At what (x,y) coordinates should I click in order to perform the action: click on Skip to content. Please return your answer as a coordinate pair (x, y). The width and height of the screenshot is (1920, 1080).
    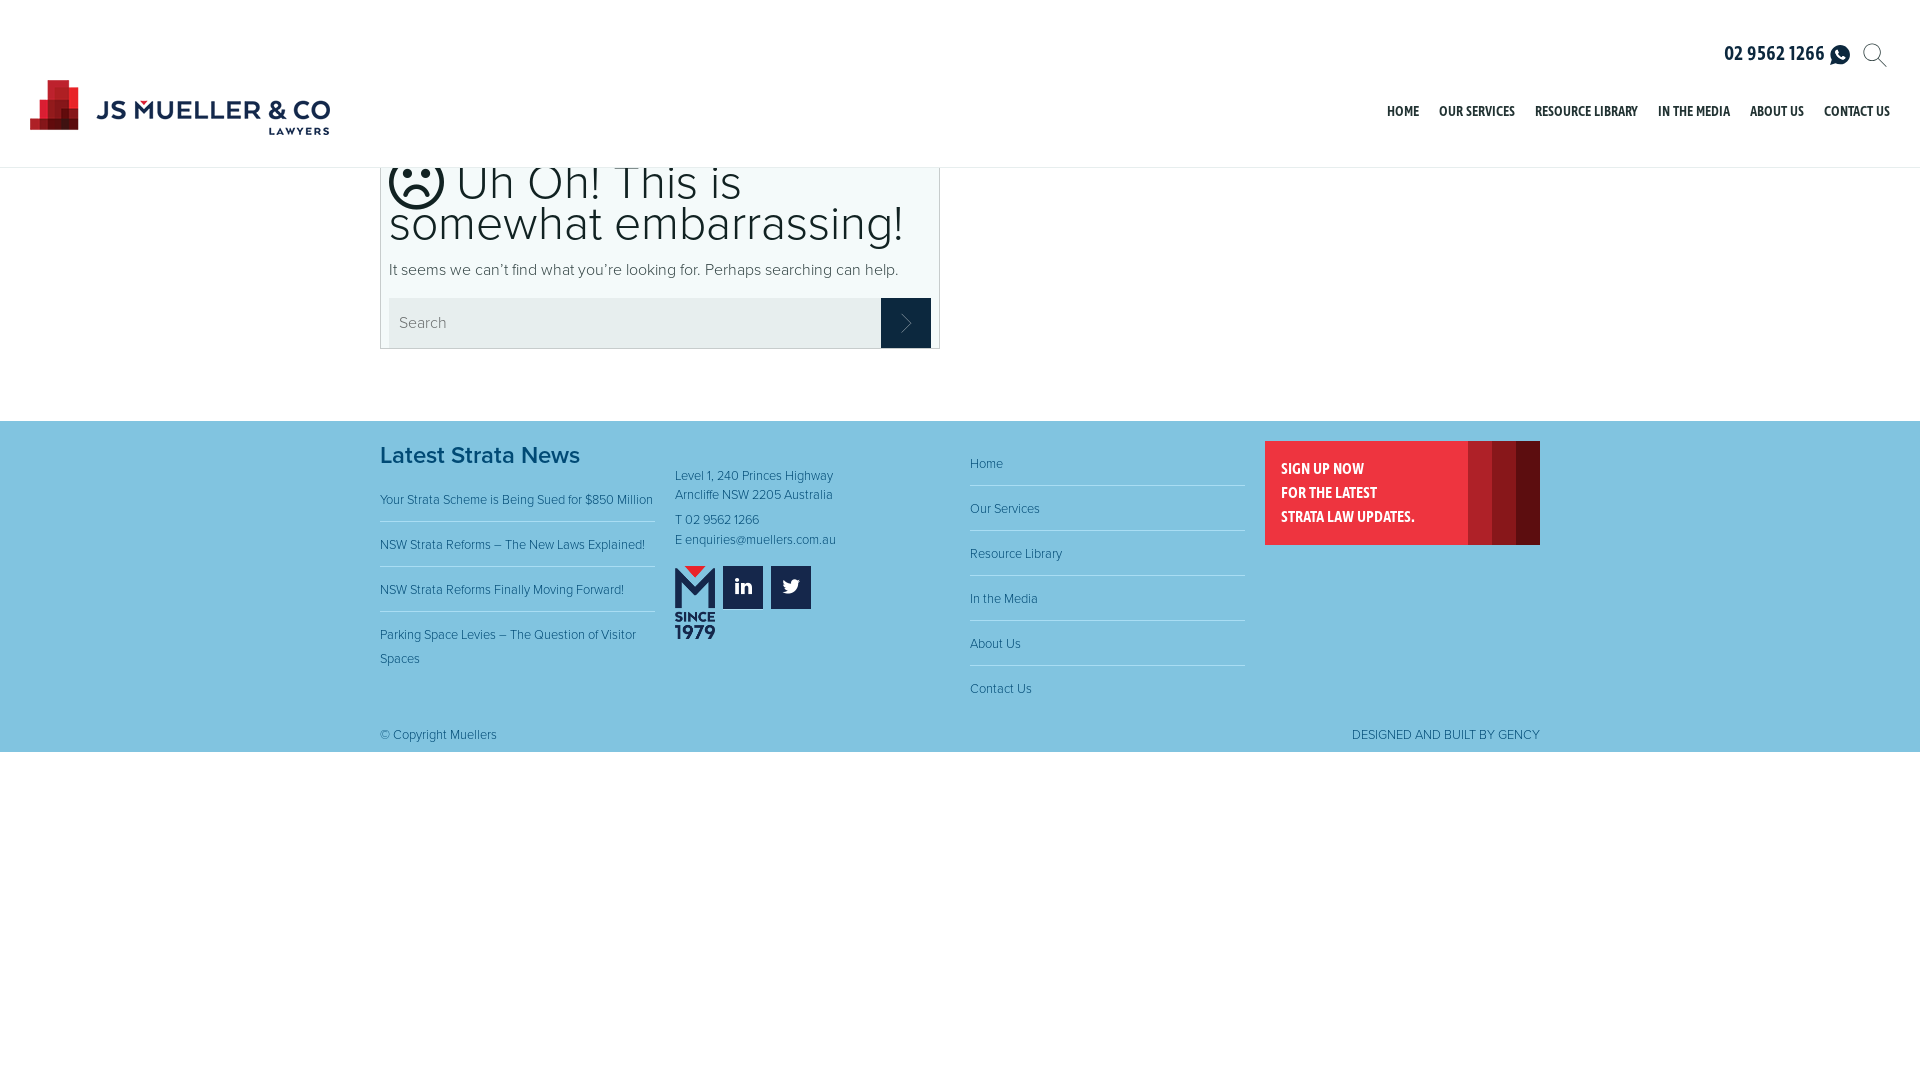
    Looking at the image, I should click on (1418, 92).